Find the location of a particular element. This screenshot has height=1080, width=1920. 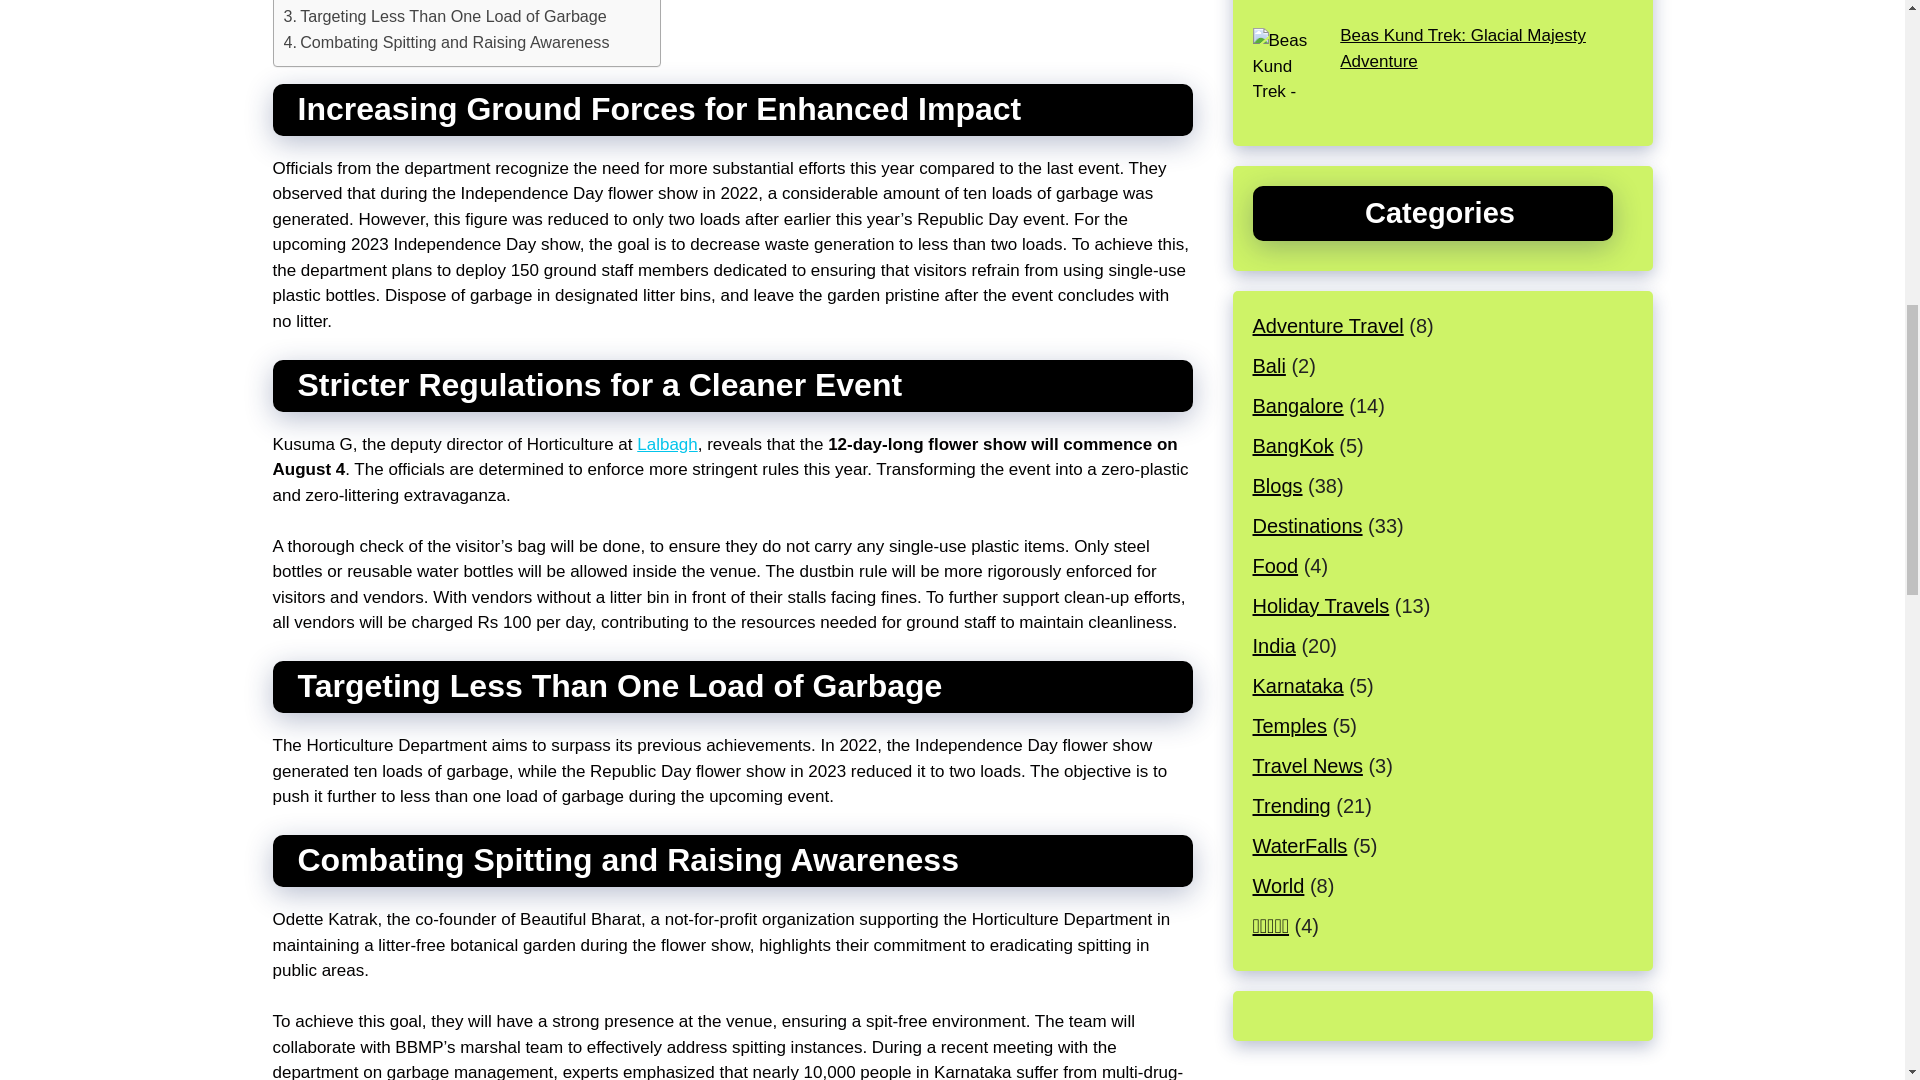

Lalbagh is located at coordinates (668, 444).